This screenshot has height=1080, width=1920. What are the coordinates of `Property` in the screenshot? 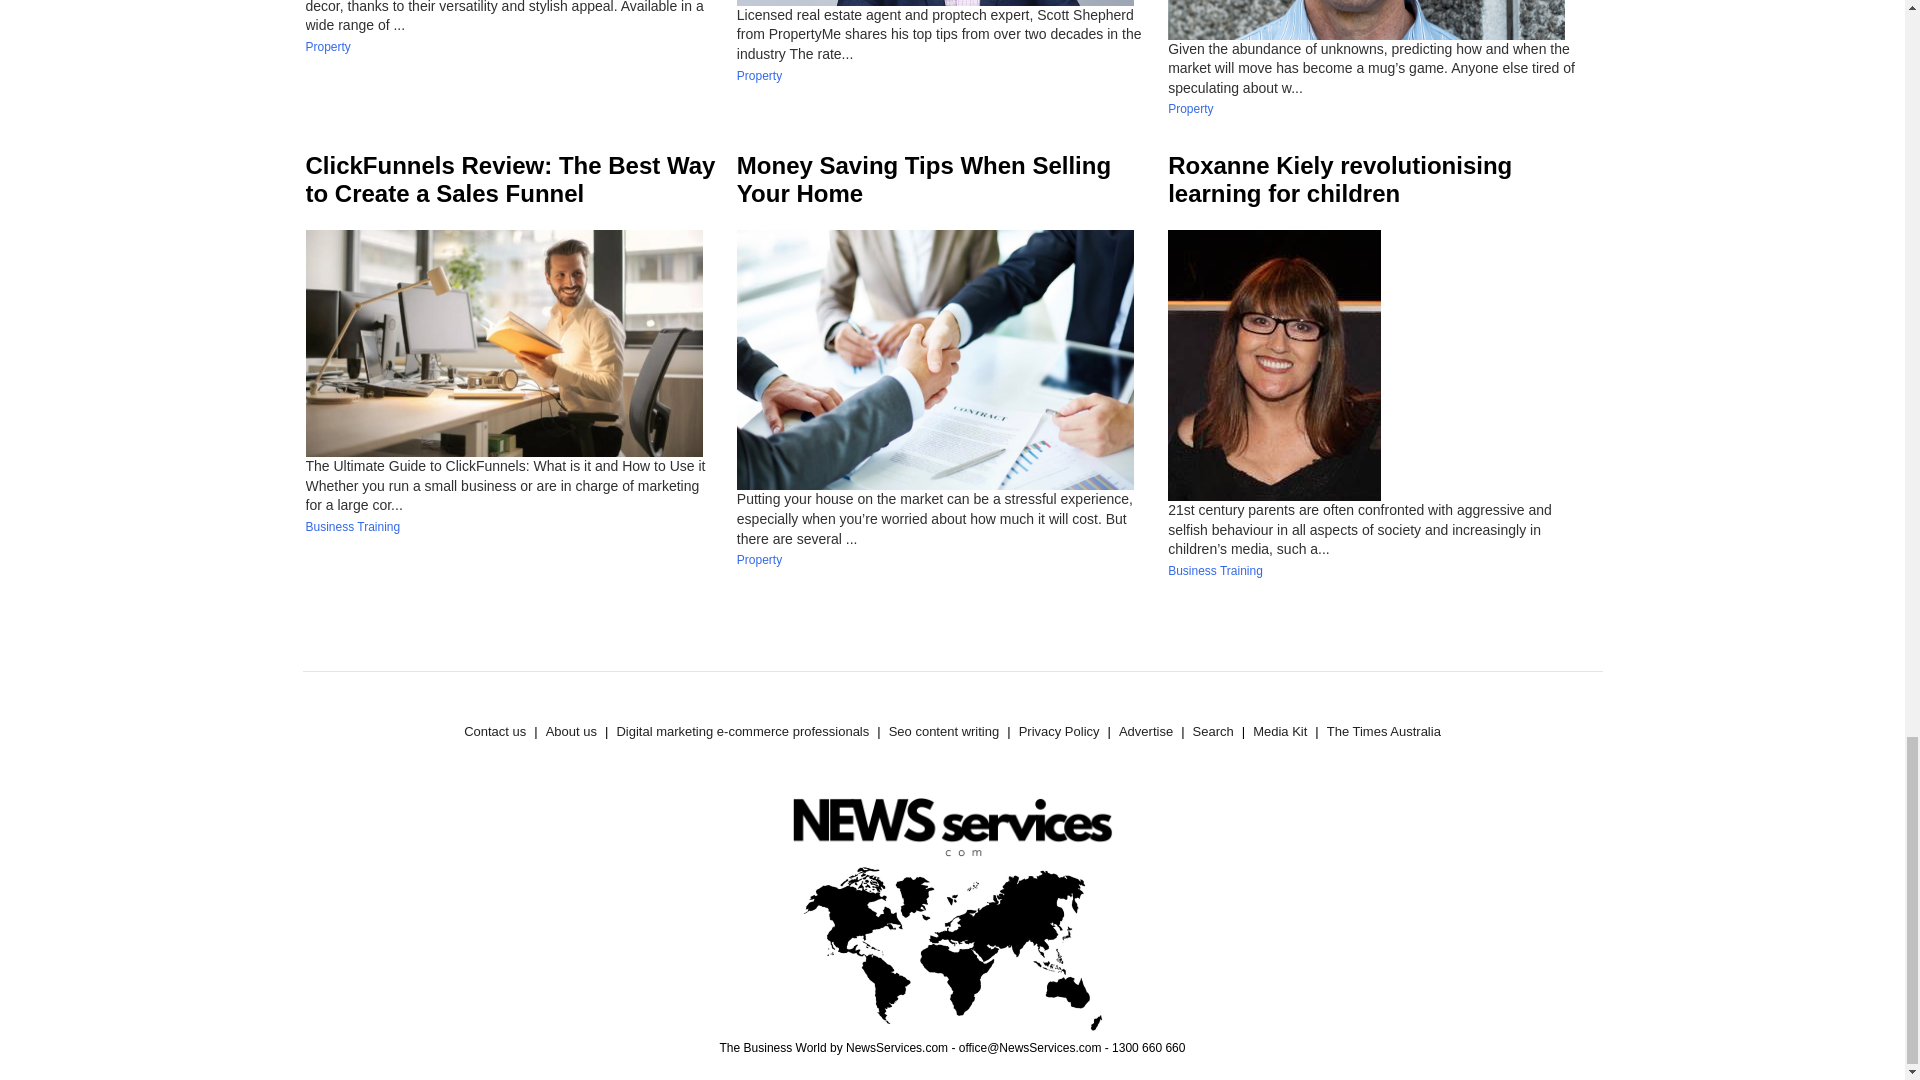 It's located at (1190, 108).